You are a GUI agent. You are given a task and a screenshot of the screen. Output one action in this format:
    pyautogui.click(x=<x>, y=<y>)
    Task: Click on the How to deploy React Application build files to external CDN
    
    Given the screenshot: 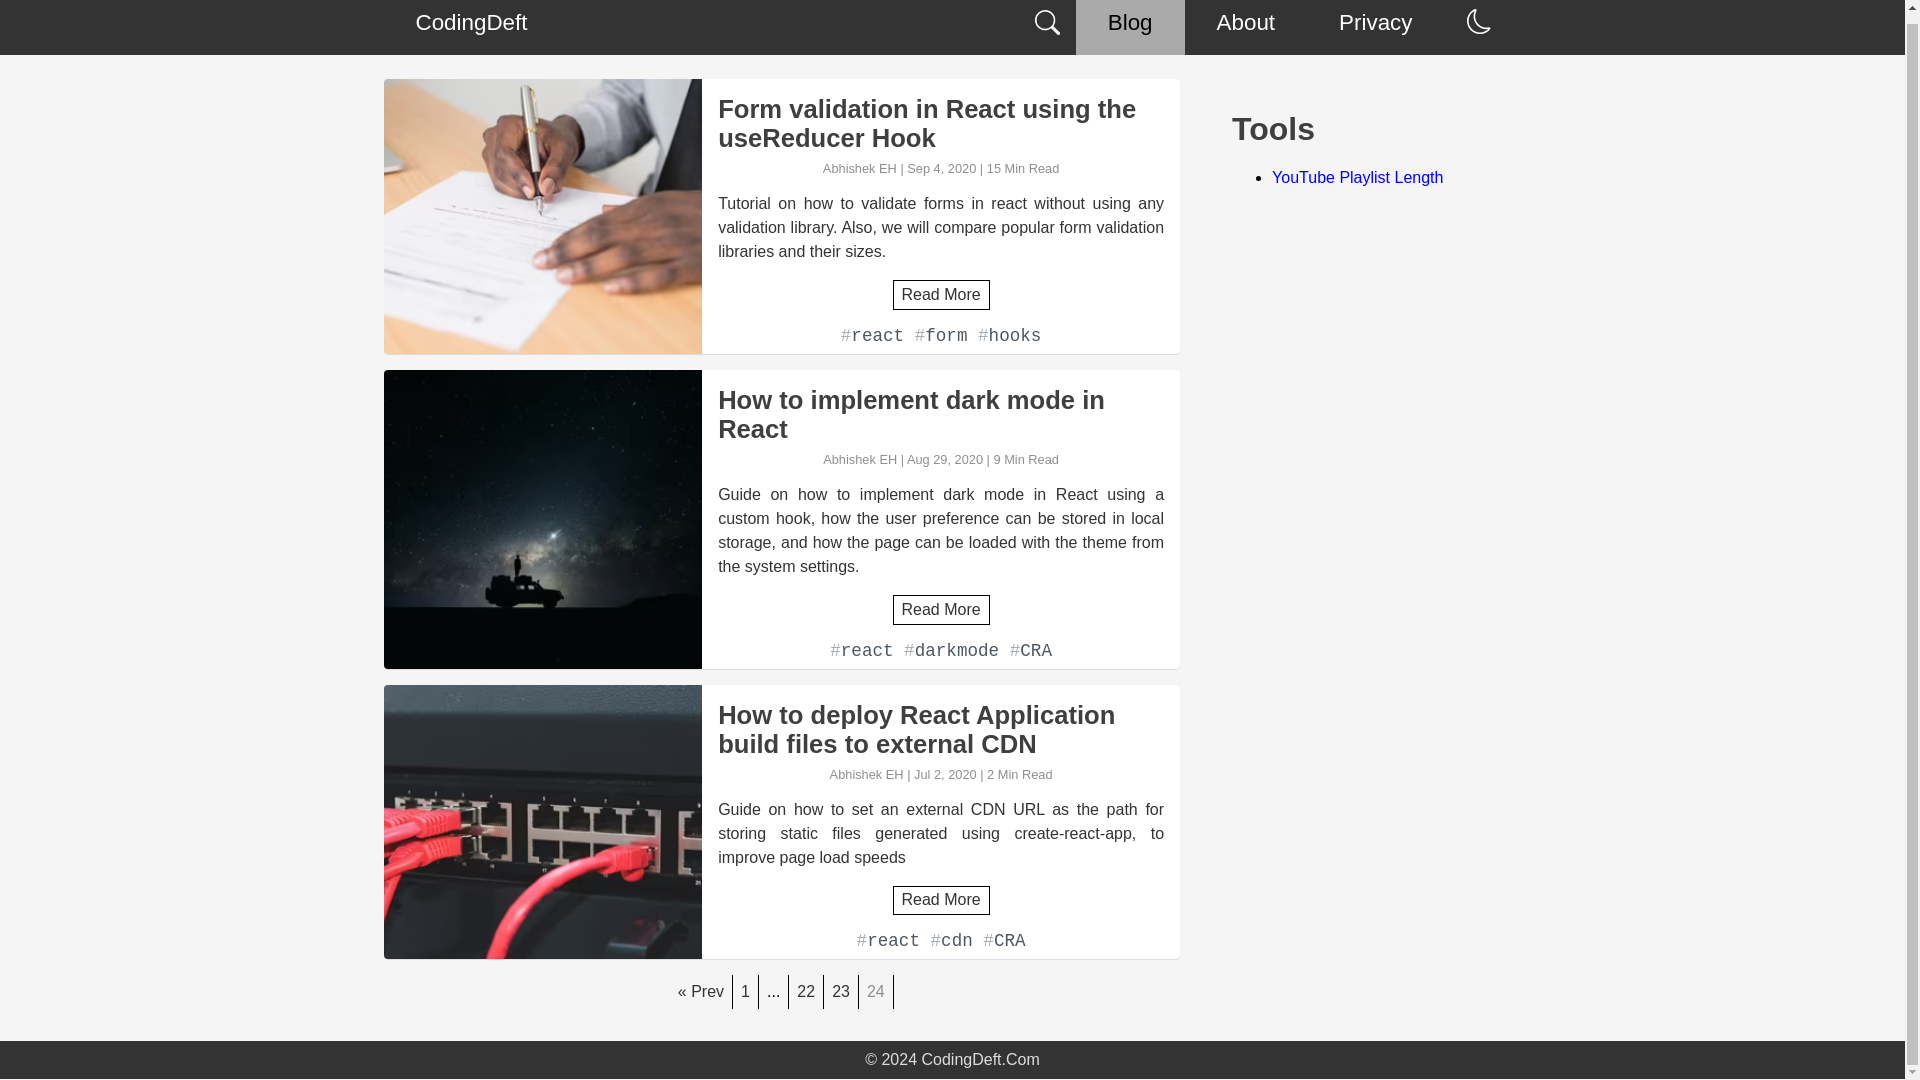 What is the action you would take?
    pyautogui.click(x=940, y=730)
    